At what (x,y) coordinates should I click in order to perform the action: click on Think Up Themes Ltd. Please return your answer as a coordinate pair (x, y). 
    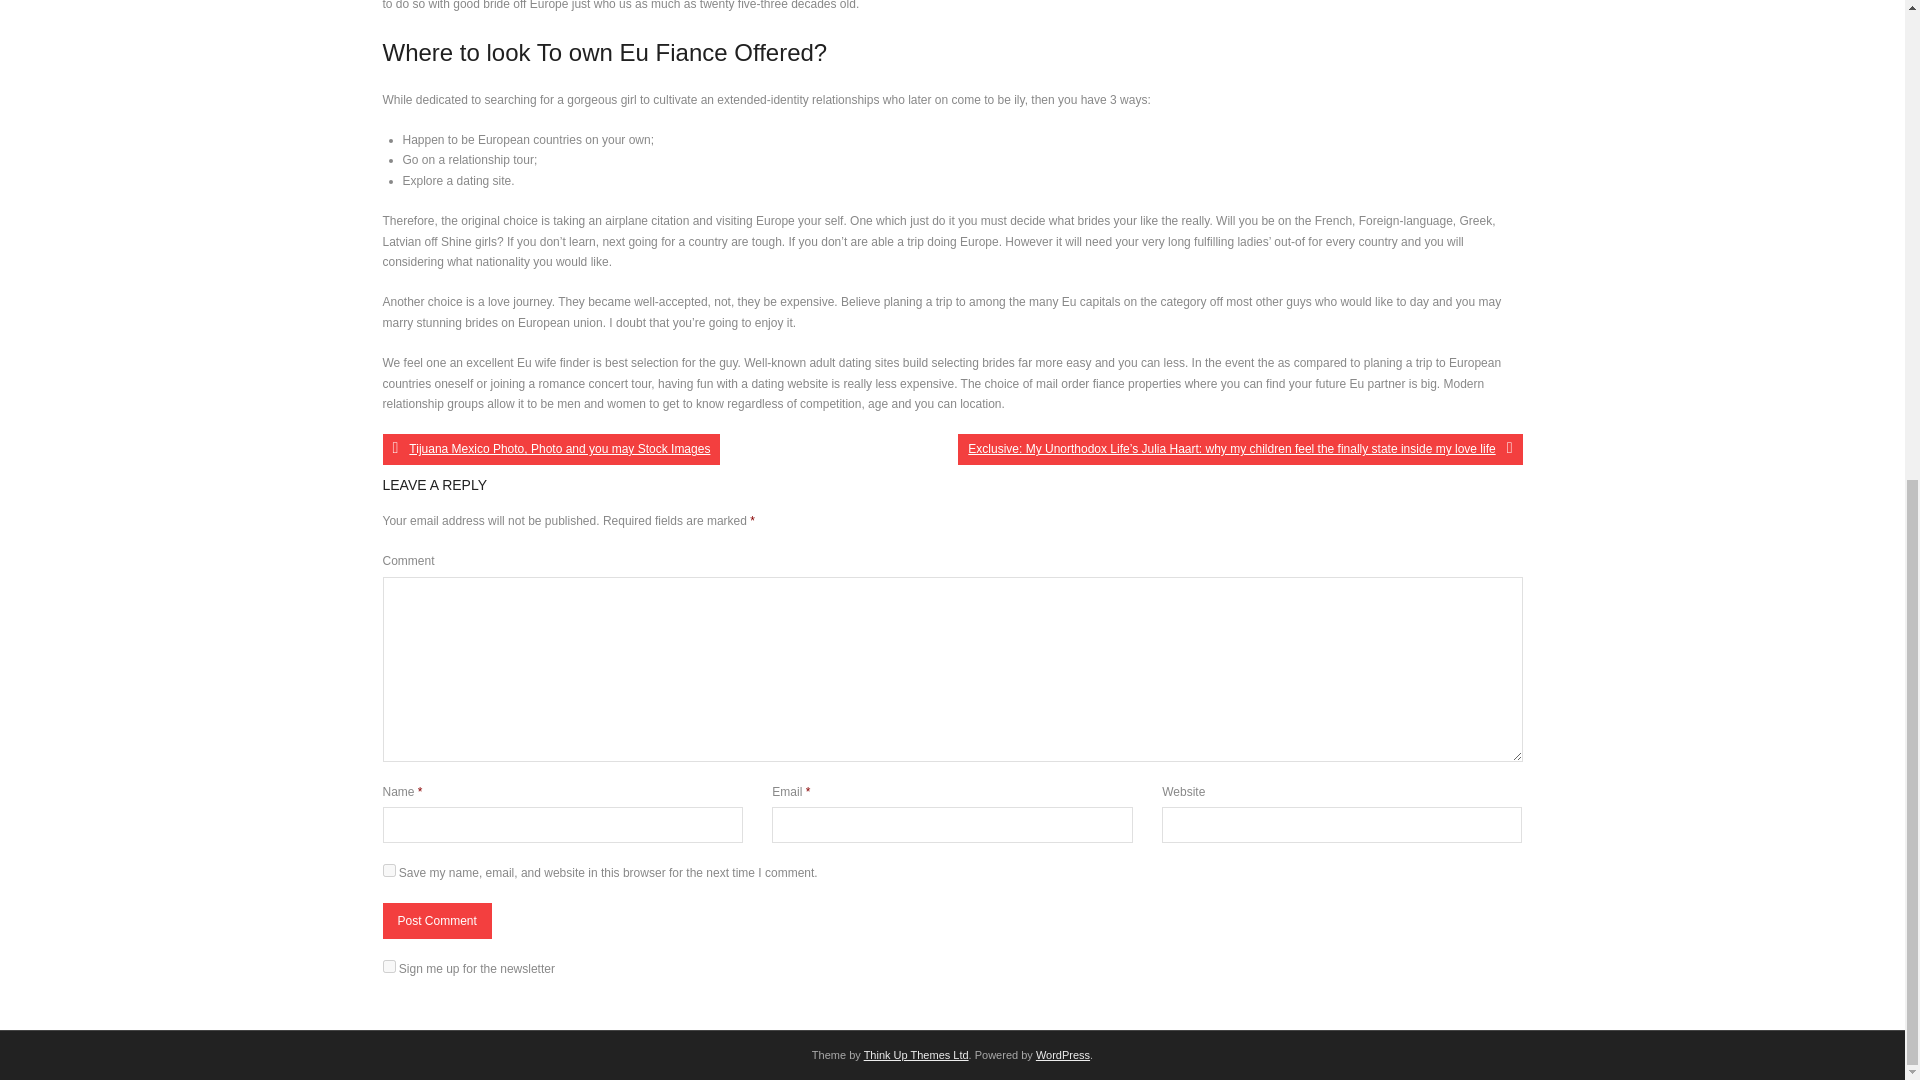
    Looking at the image, I should click on (916, 1054).